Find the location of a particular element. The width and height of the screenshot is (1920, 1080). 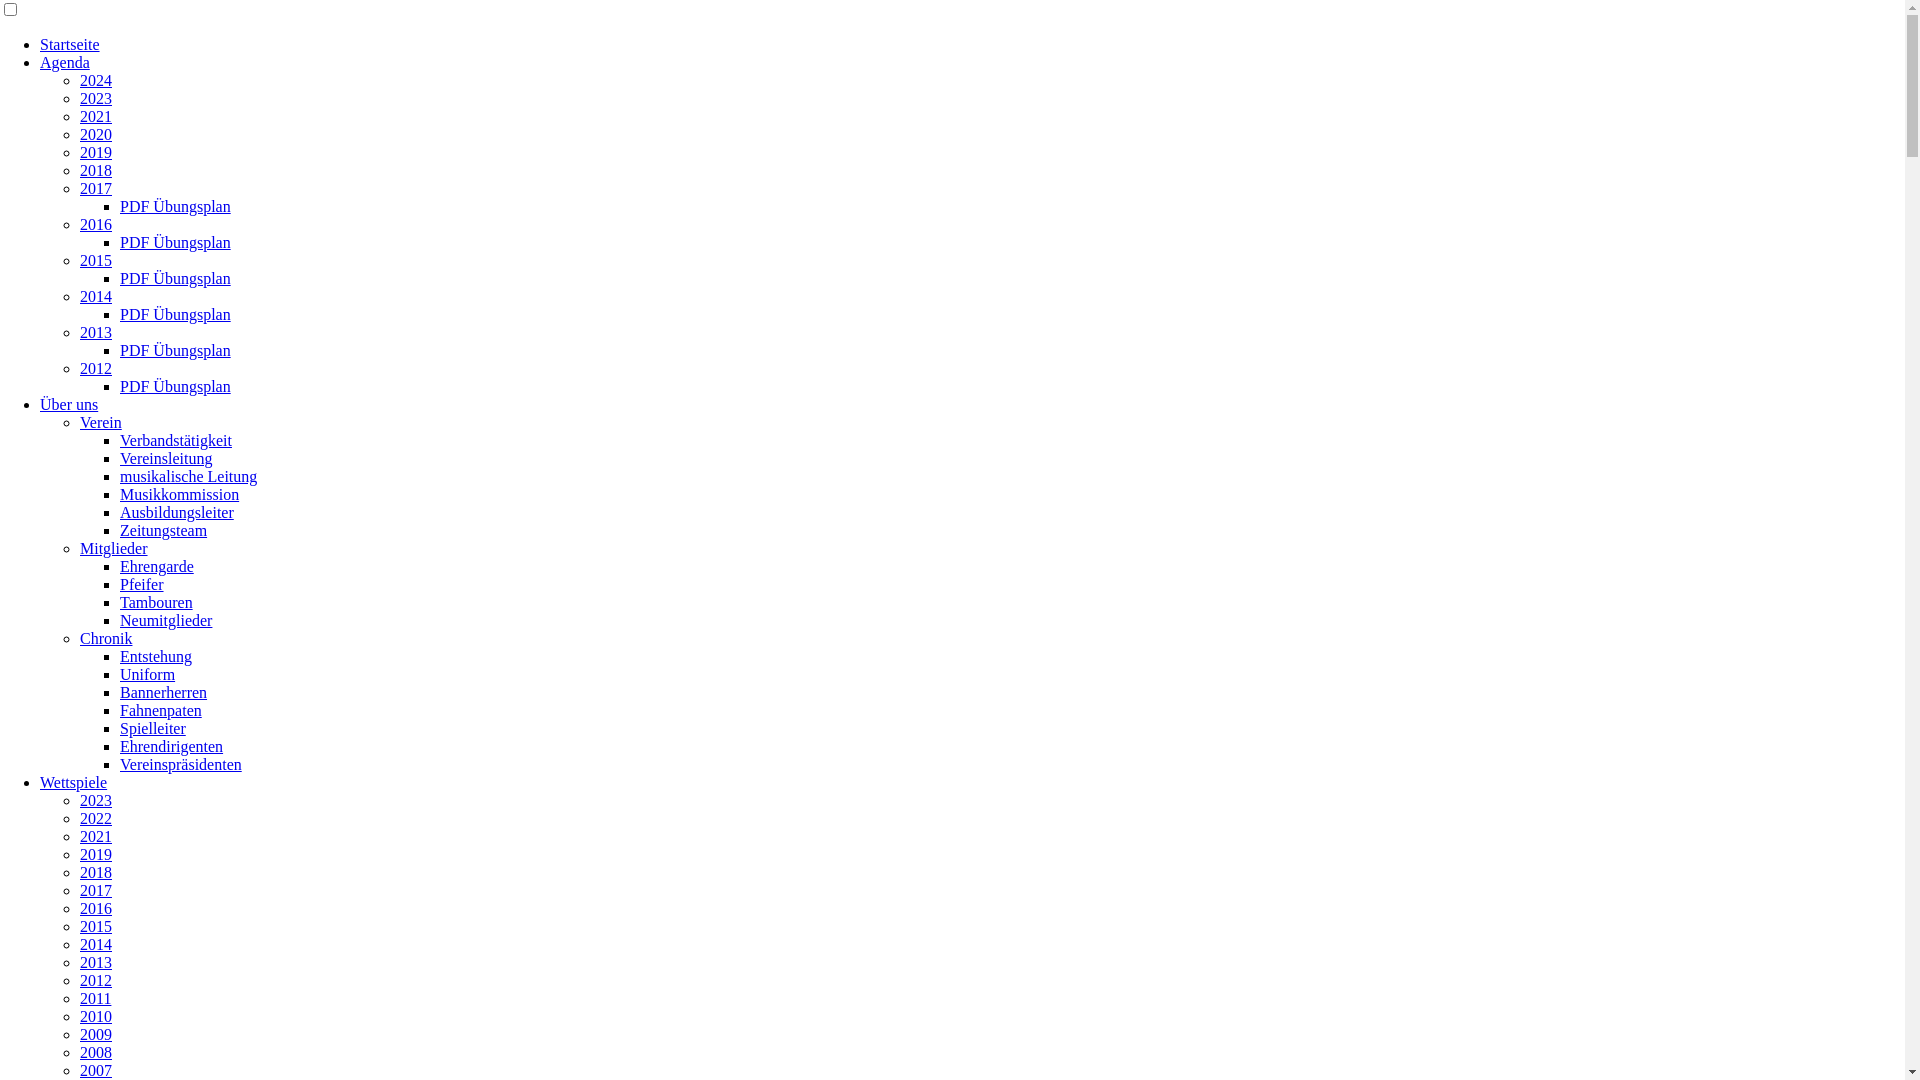

2013 is located at coordinates (96, 332).